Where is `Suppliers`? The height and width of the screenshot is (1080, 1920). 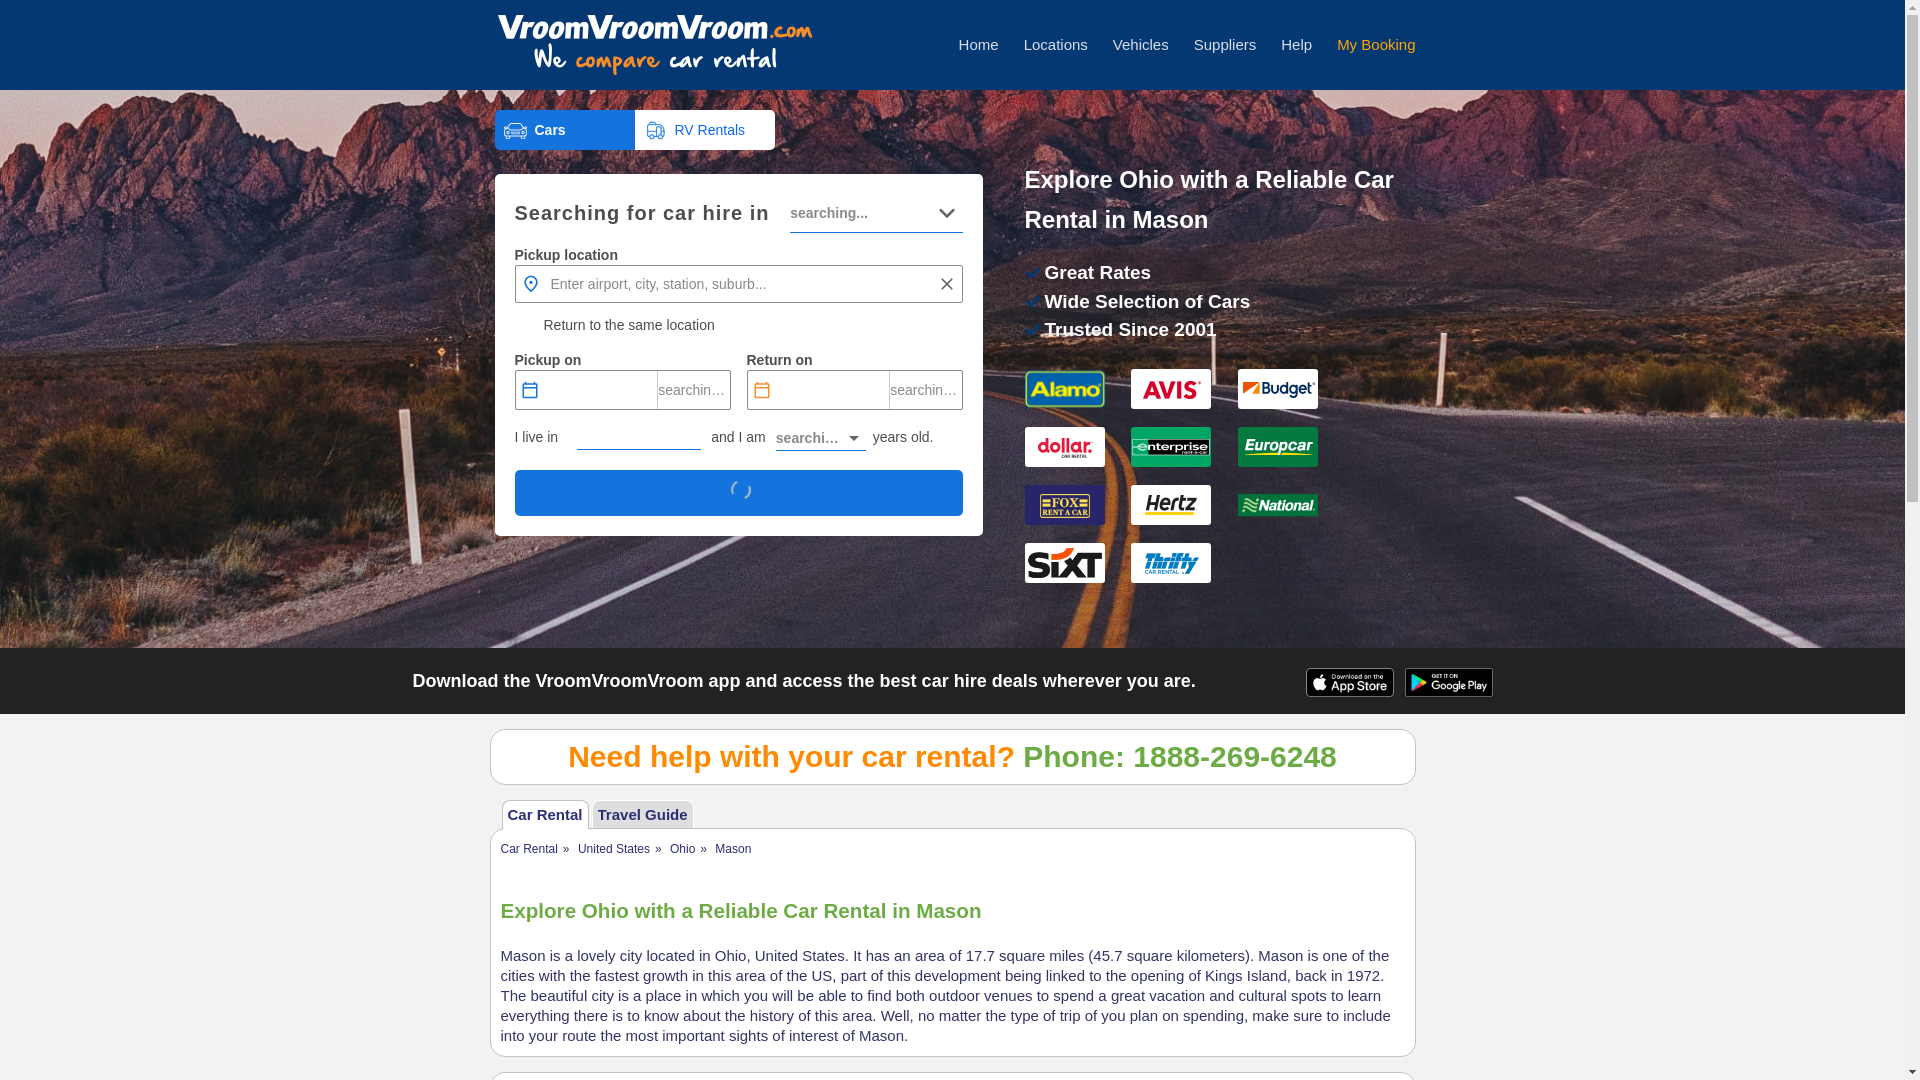 Suppliers is located at coordinates (1226, 44).